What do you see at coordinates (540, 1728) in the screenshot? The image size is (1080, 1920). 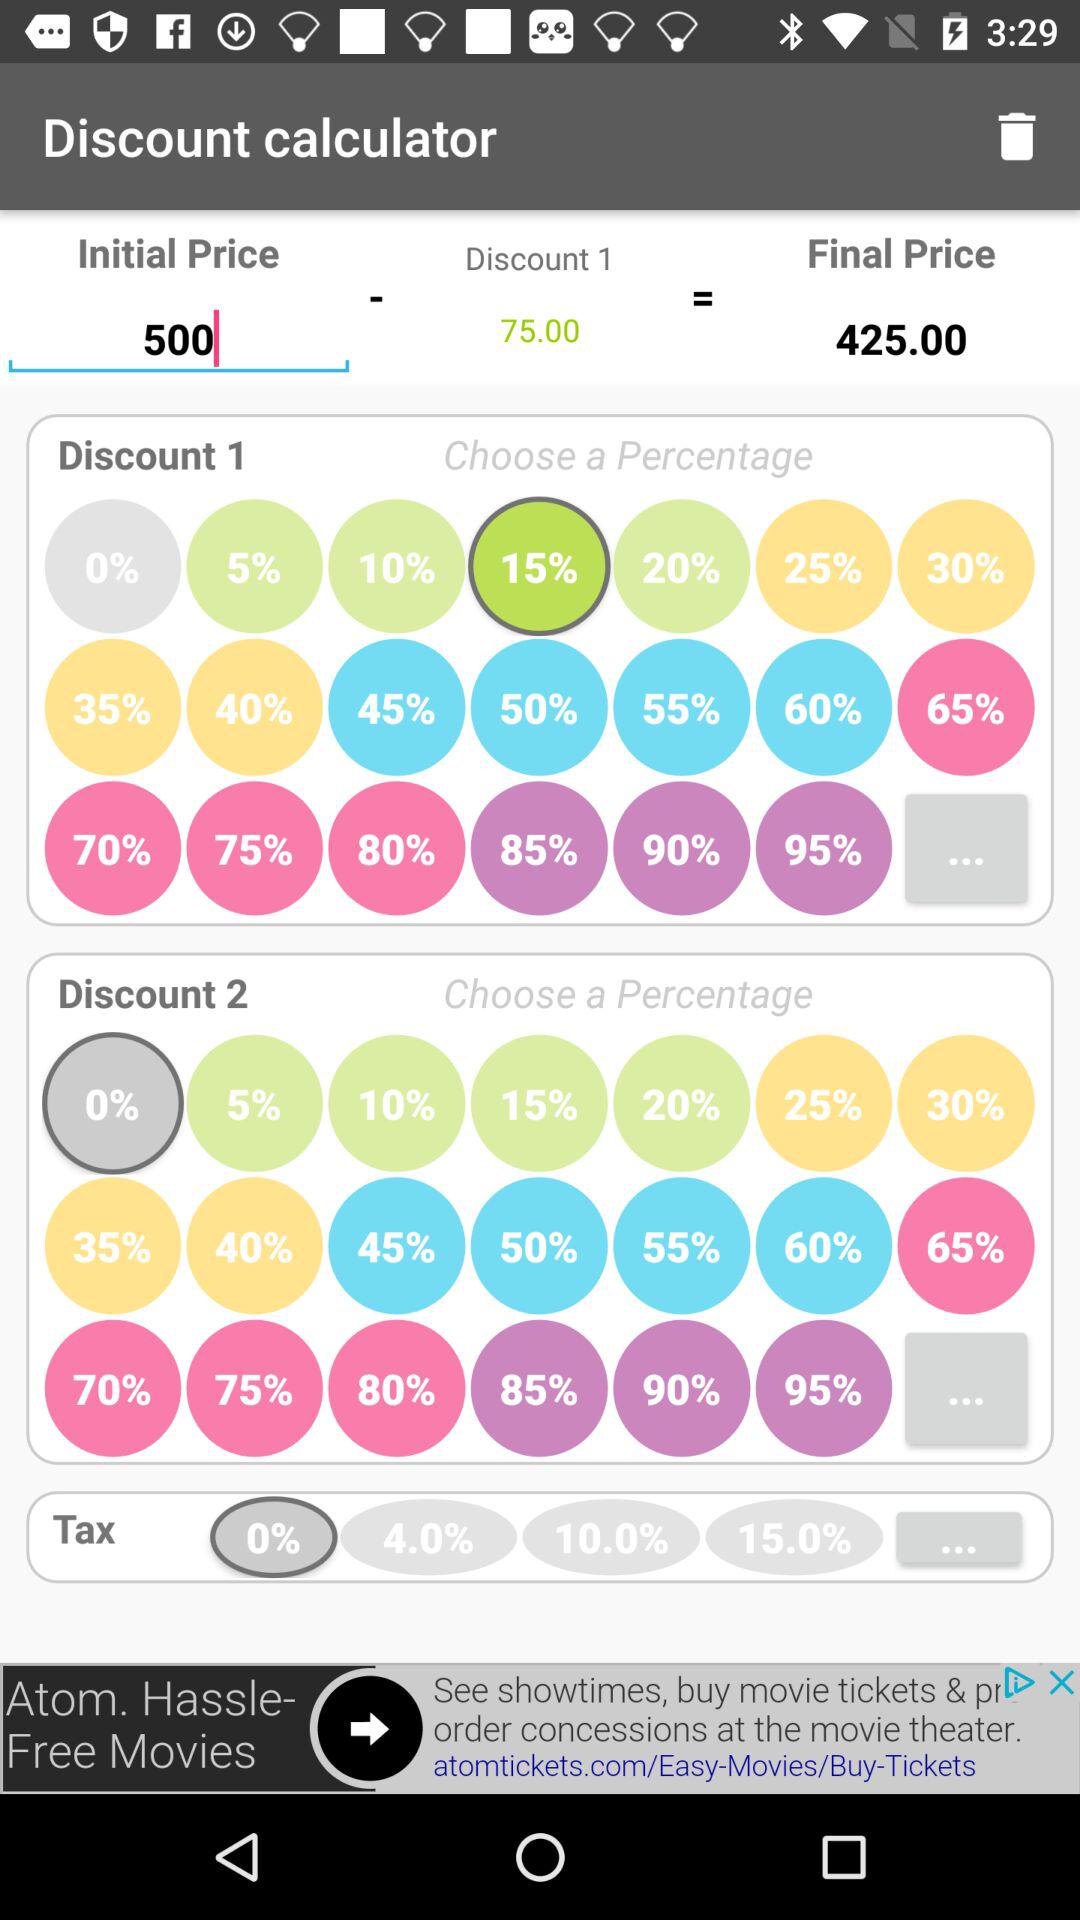 I see `share the article` at bounding box center [540, 1728].